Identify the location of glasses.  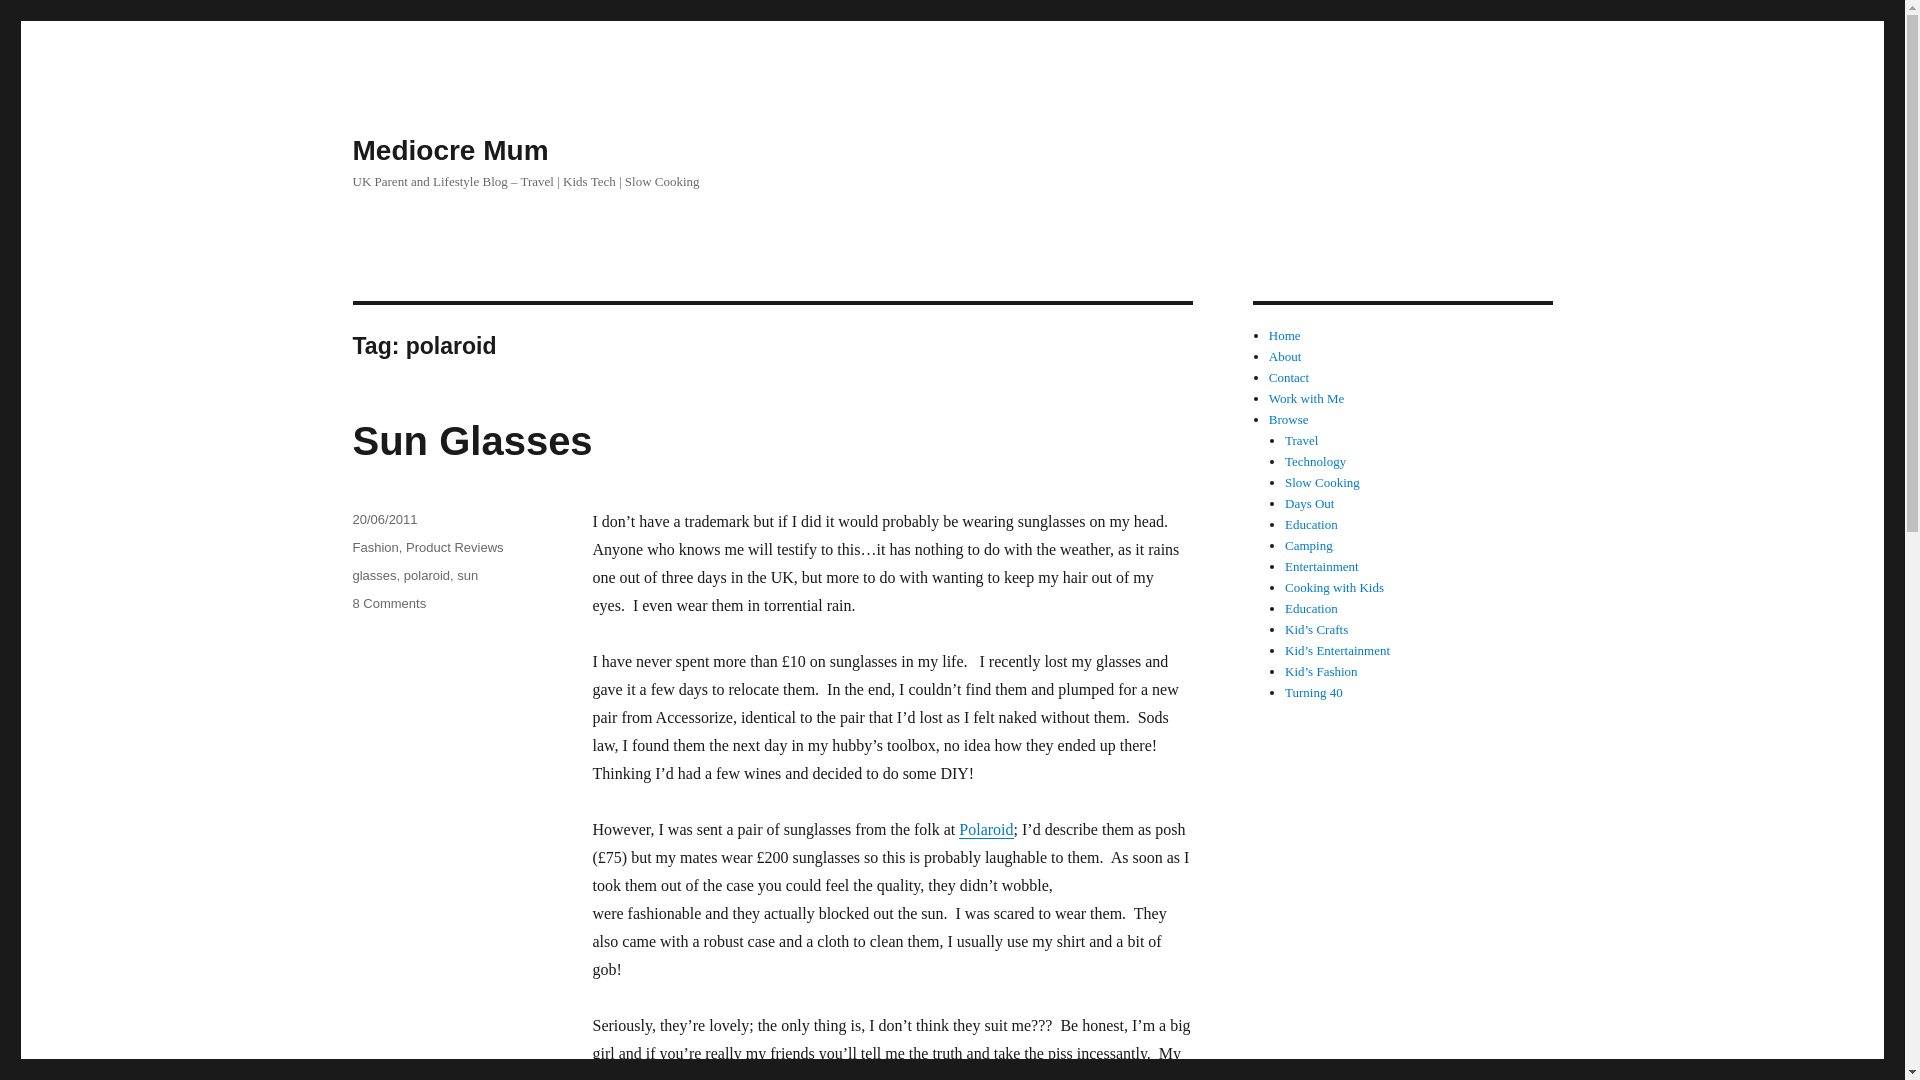
(388, 604).